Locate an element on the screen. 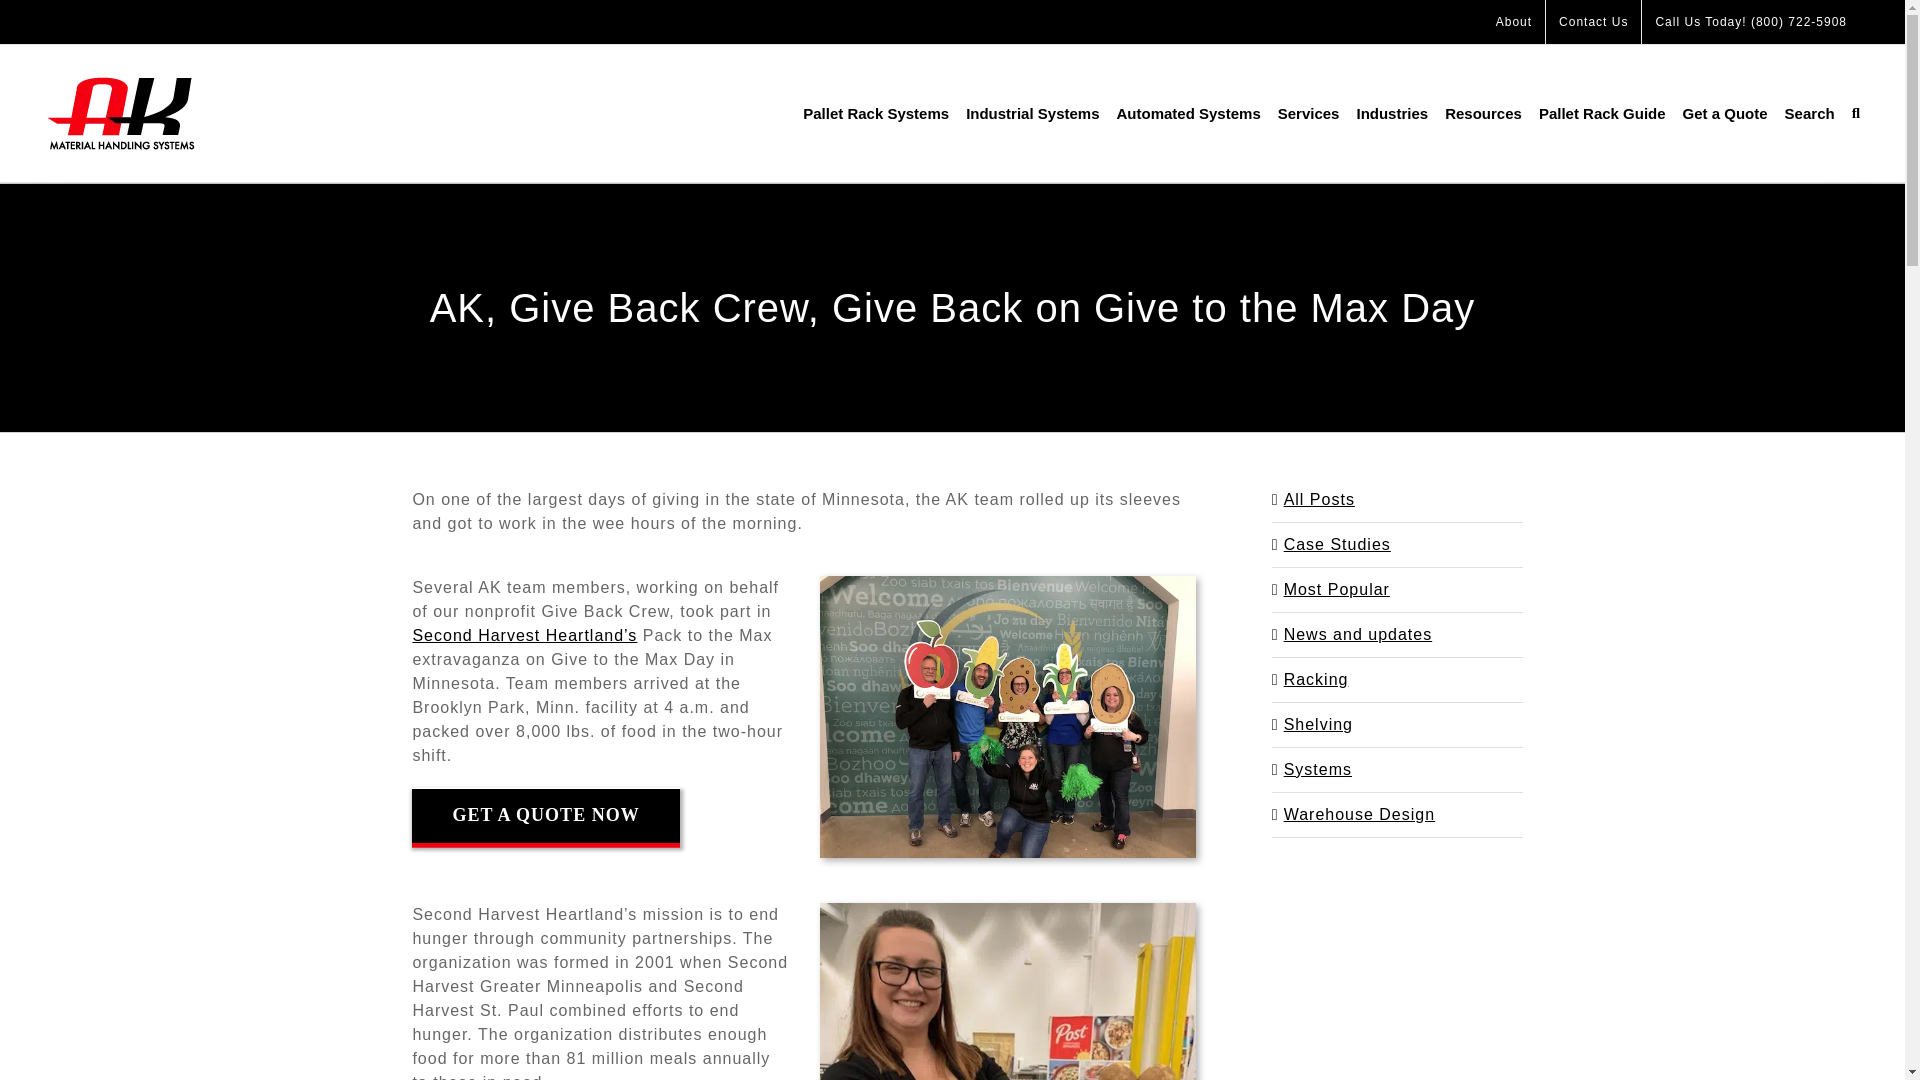  About is located at coordinates (1514, 22).